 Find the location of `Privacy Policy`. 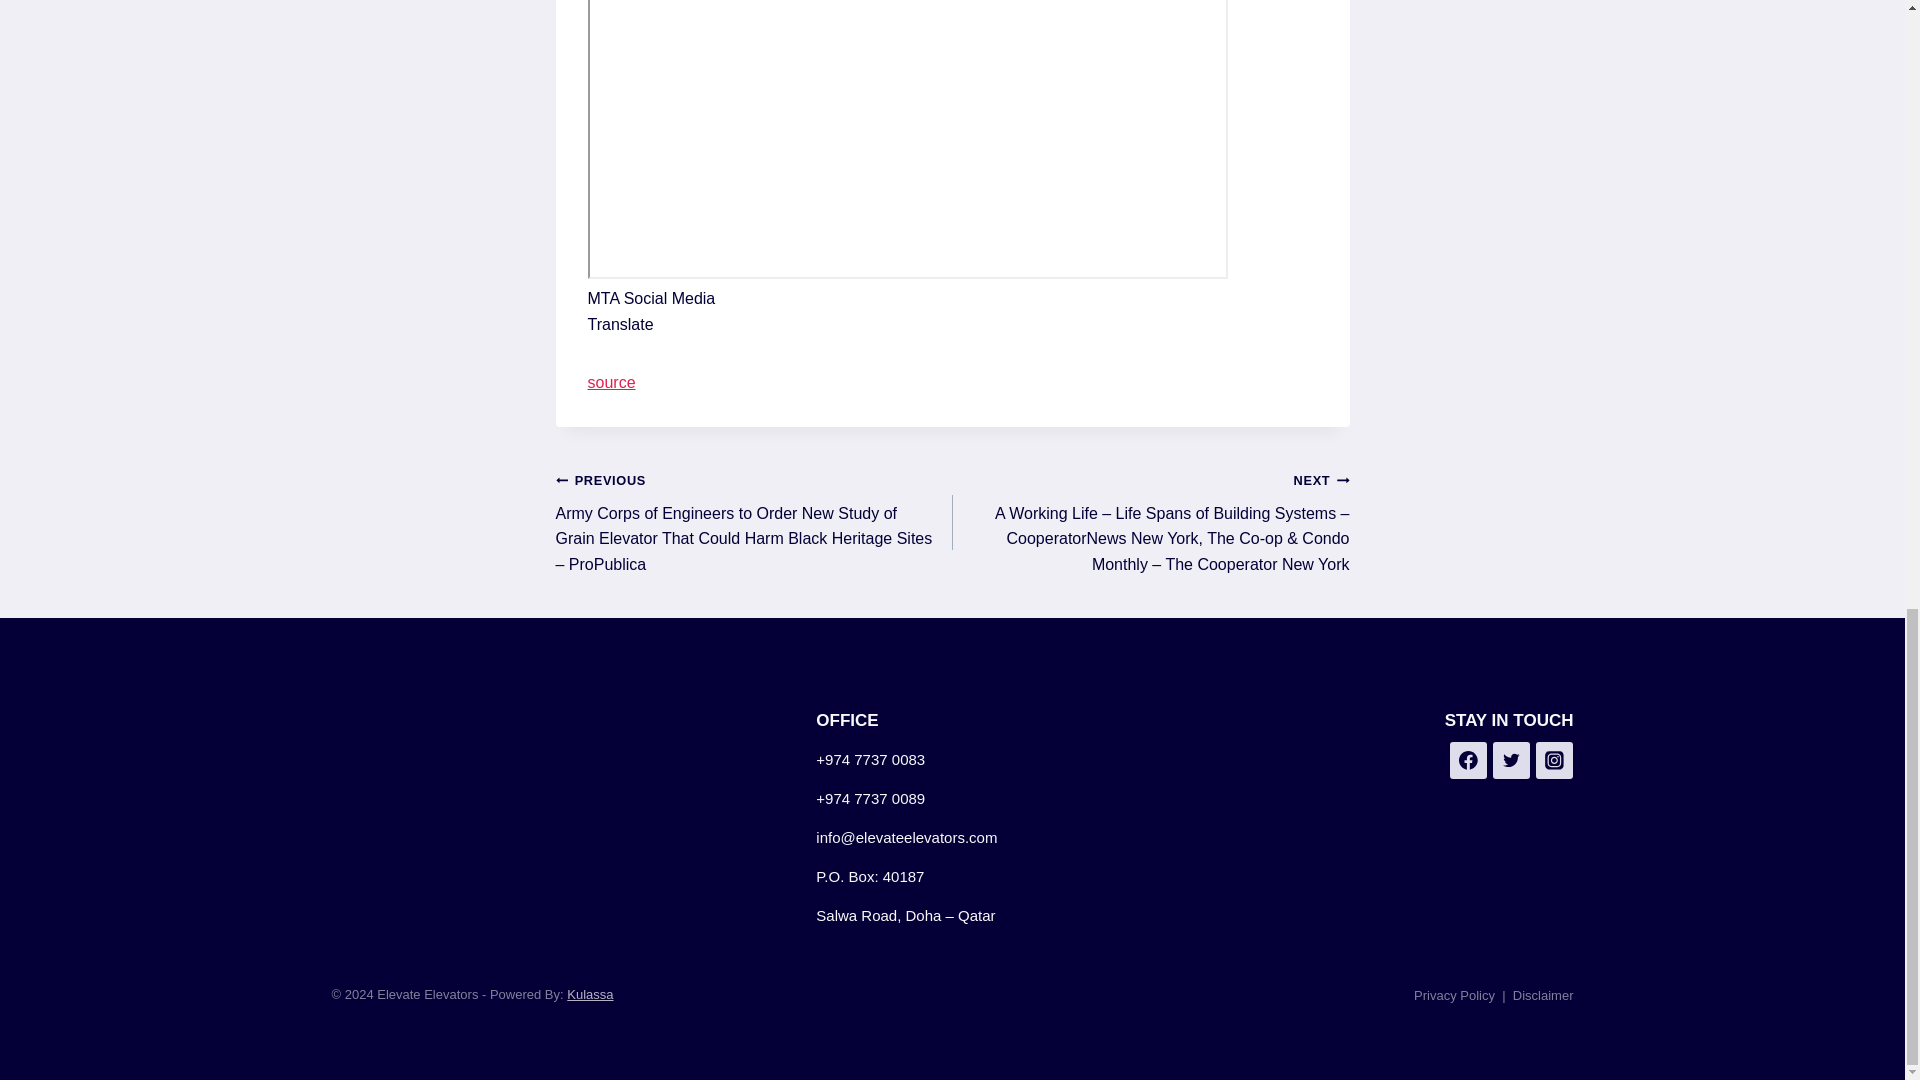

Privacy Policy is located at coordinates (1454, 996).